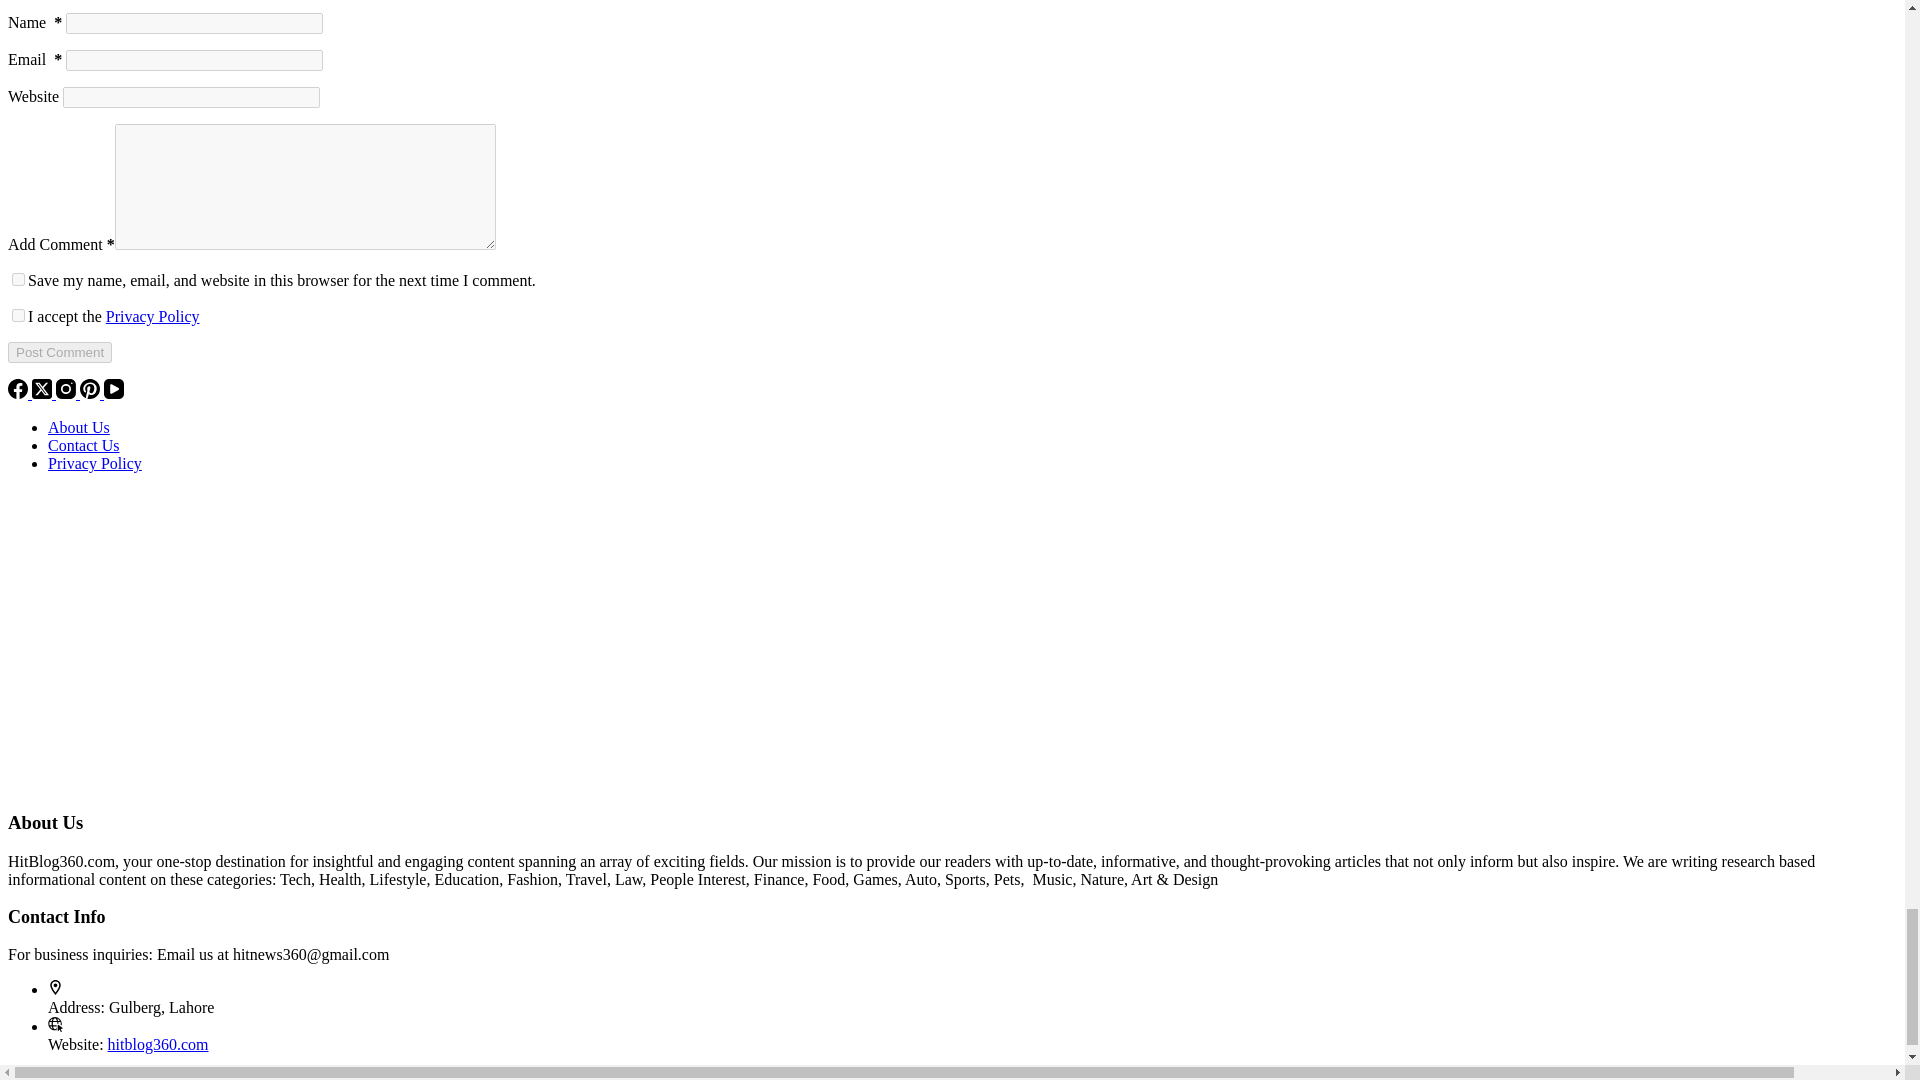 This screenshot has height=1080, width=1920. I want to click on yes, so click(18, 280).